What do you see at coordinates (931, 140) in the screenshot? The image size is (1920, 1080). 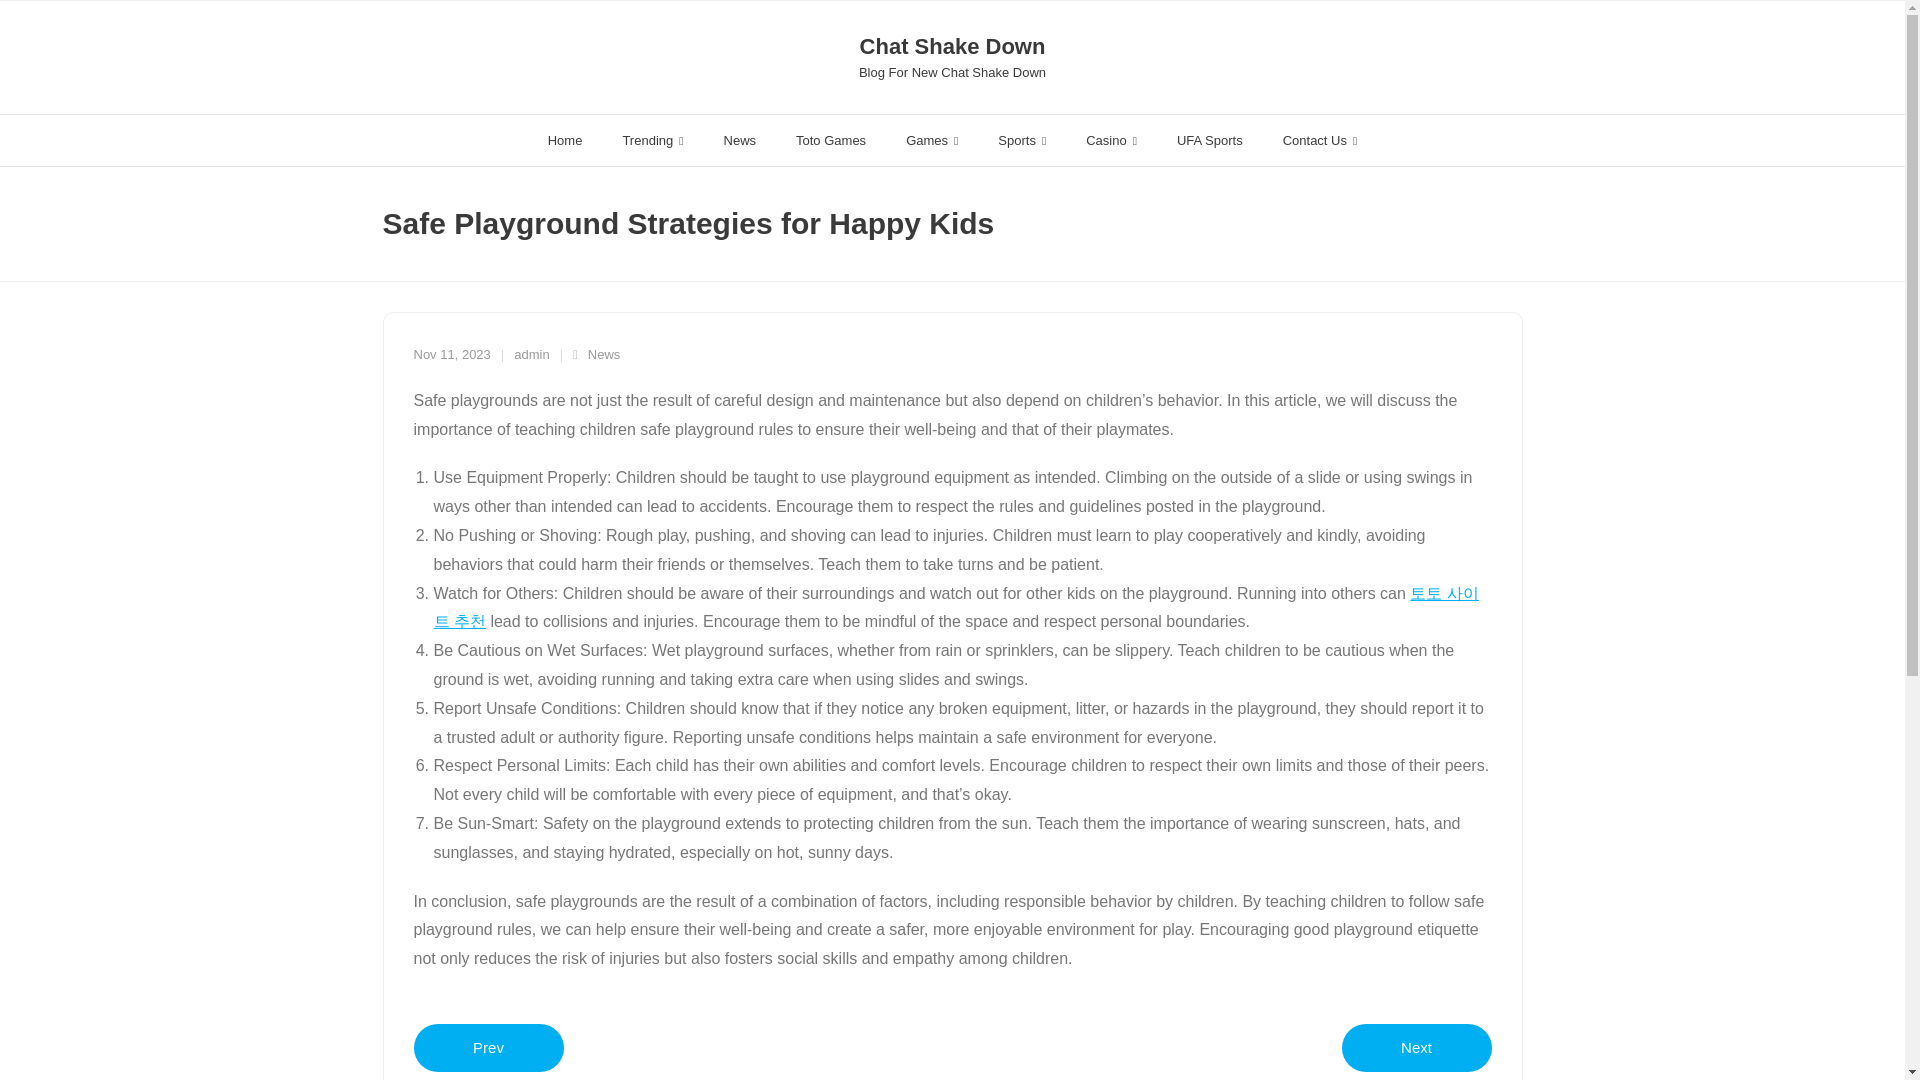 I see `Games` at bounding box center [931, 140].